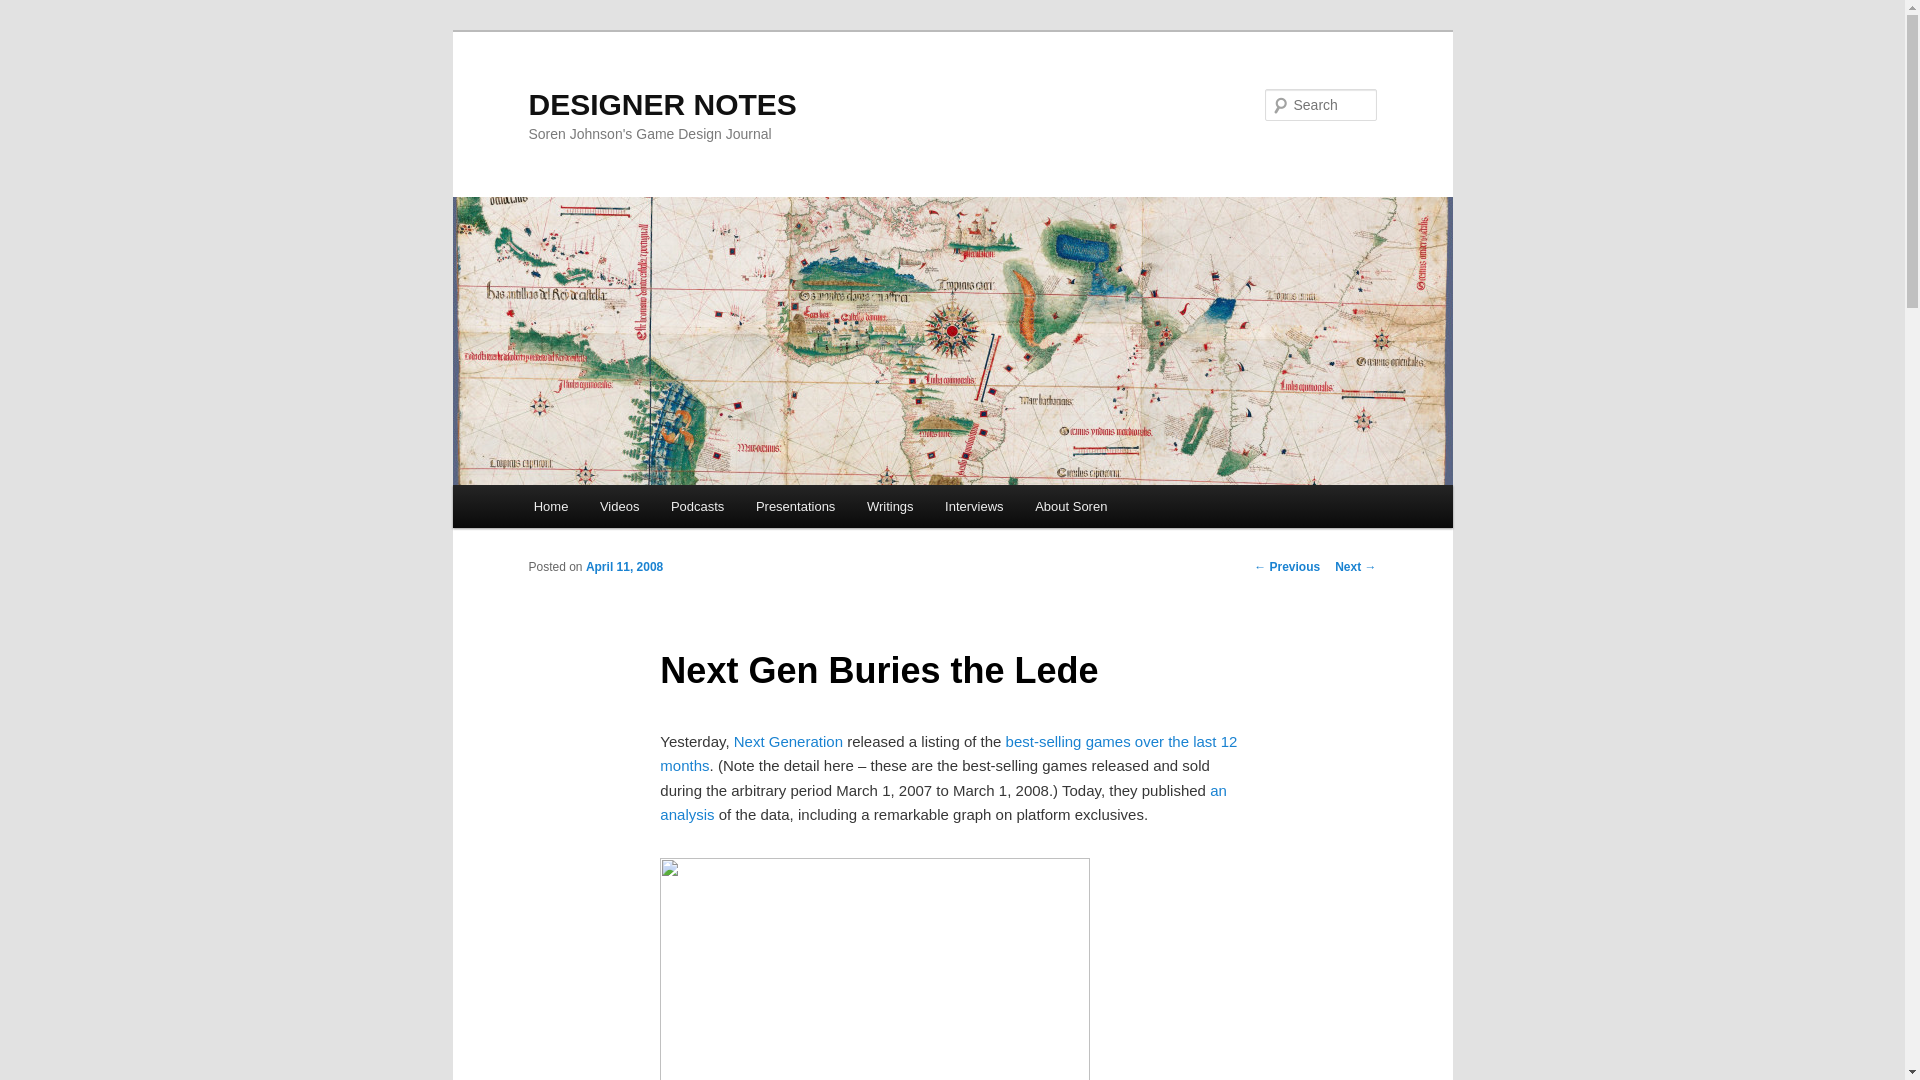 The height and width of the screenshot is (1080, 1920). What do you see at coordinates (624, 566) in the screenshot?
I see `April 11, 2008` at bounding box center [624, 566].